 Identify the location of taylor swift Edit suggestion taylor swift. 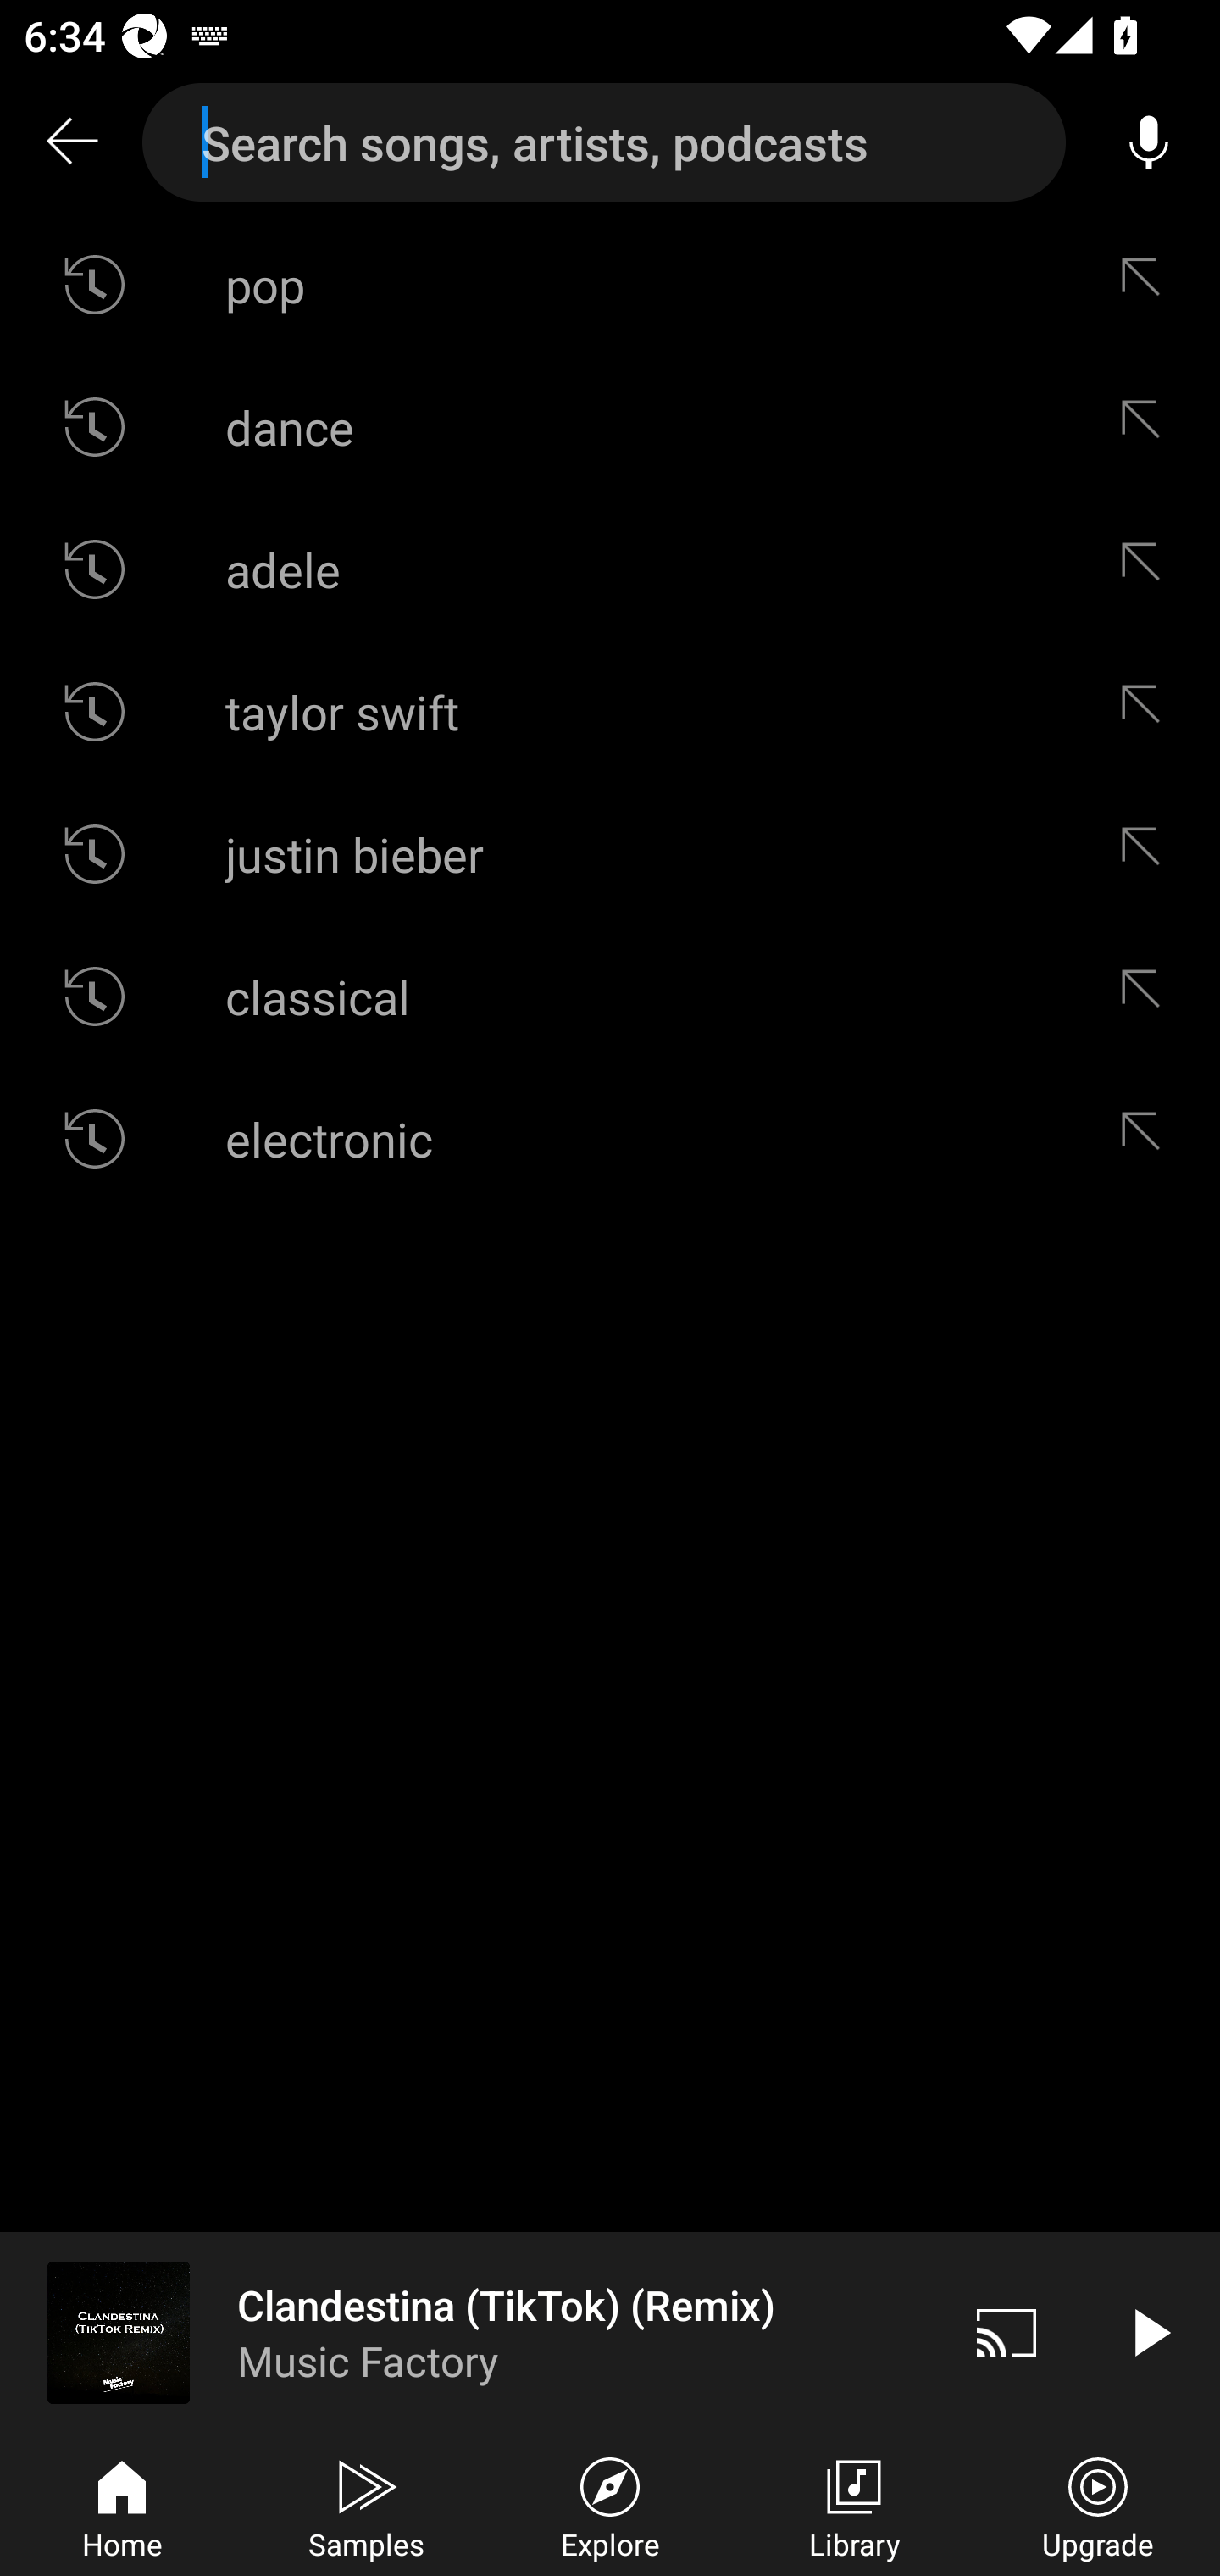
(610, 712).